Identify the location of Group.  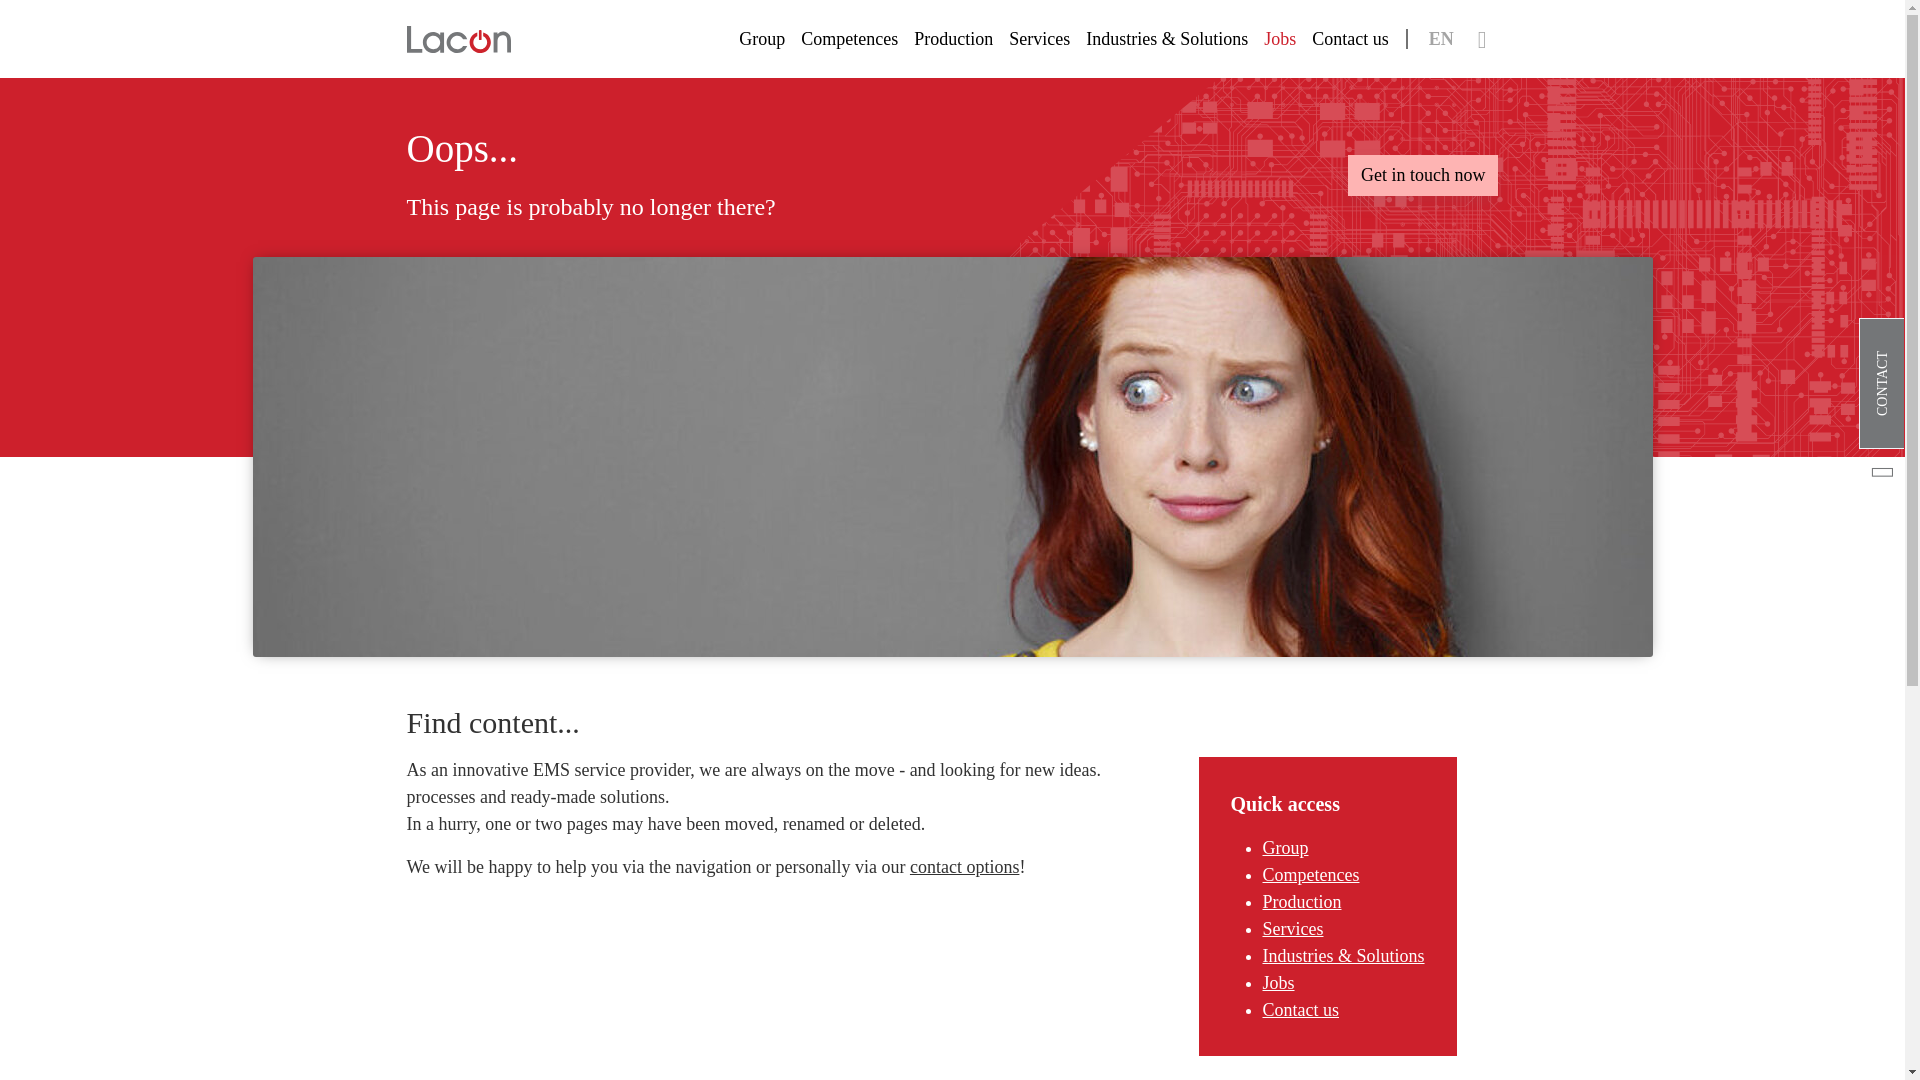
(1284, 848).